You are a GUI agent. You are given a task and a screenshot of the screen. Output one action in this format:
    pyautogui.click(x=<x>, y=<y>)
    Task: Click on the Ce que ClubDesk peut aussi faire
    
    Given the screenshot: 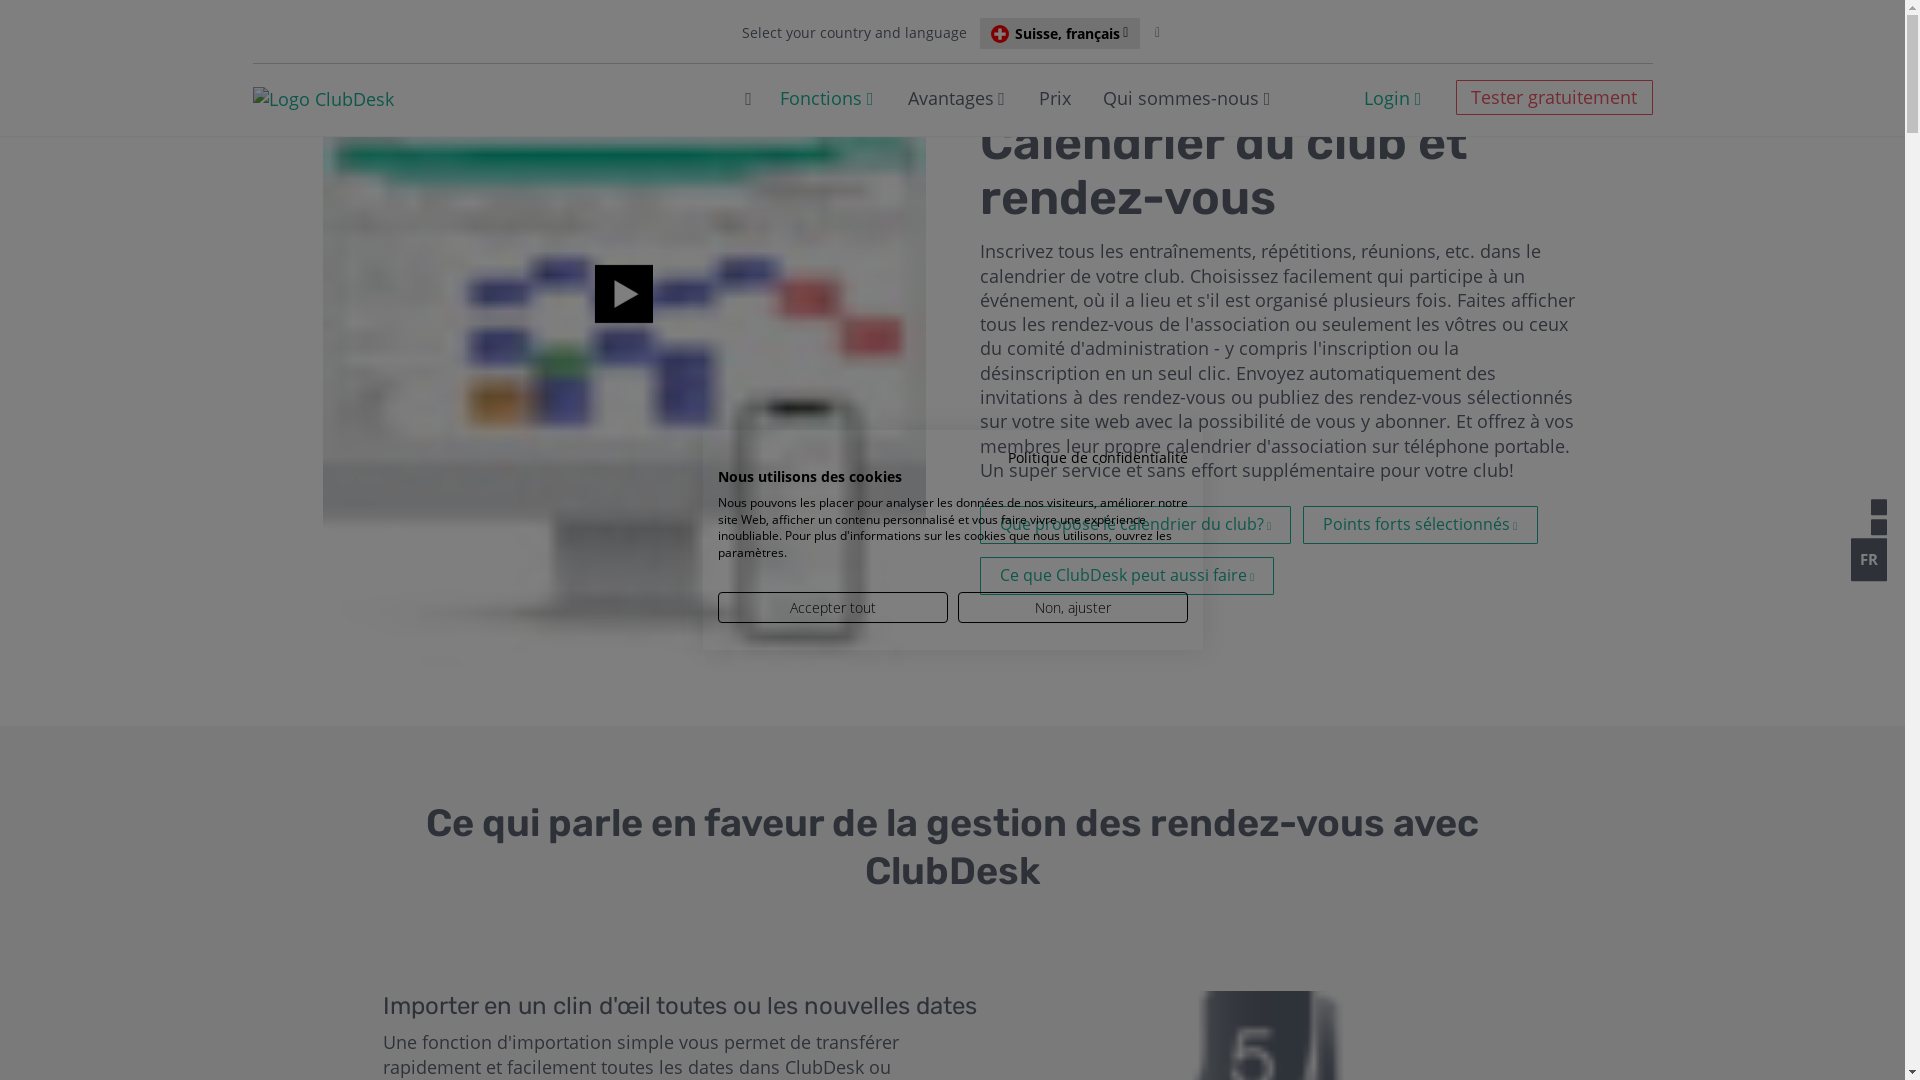 What is the action you would take?
    pyautogui.click(x=1127, y=576)
    